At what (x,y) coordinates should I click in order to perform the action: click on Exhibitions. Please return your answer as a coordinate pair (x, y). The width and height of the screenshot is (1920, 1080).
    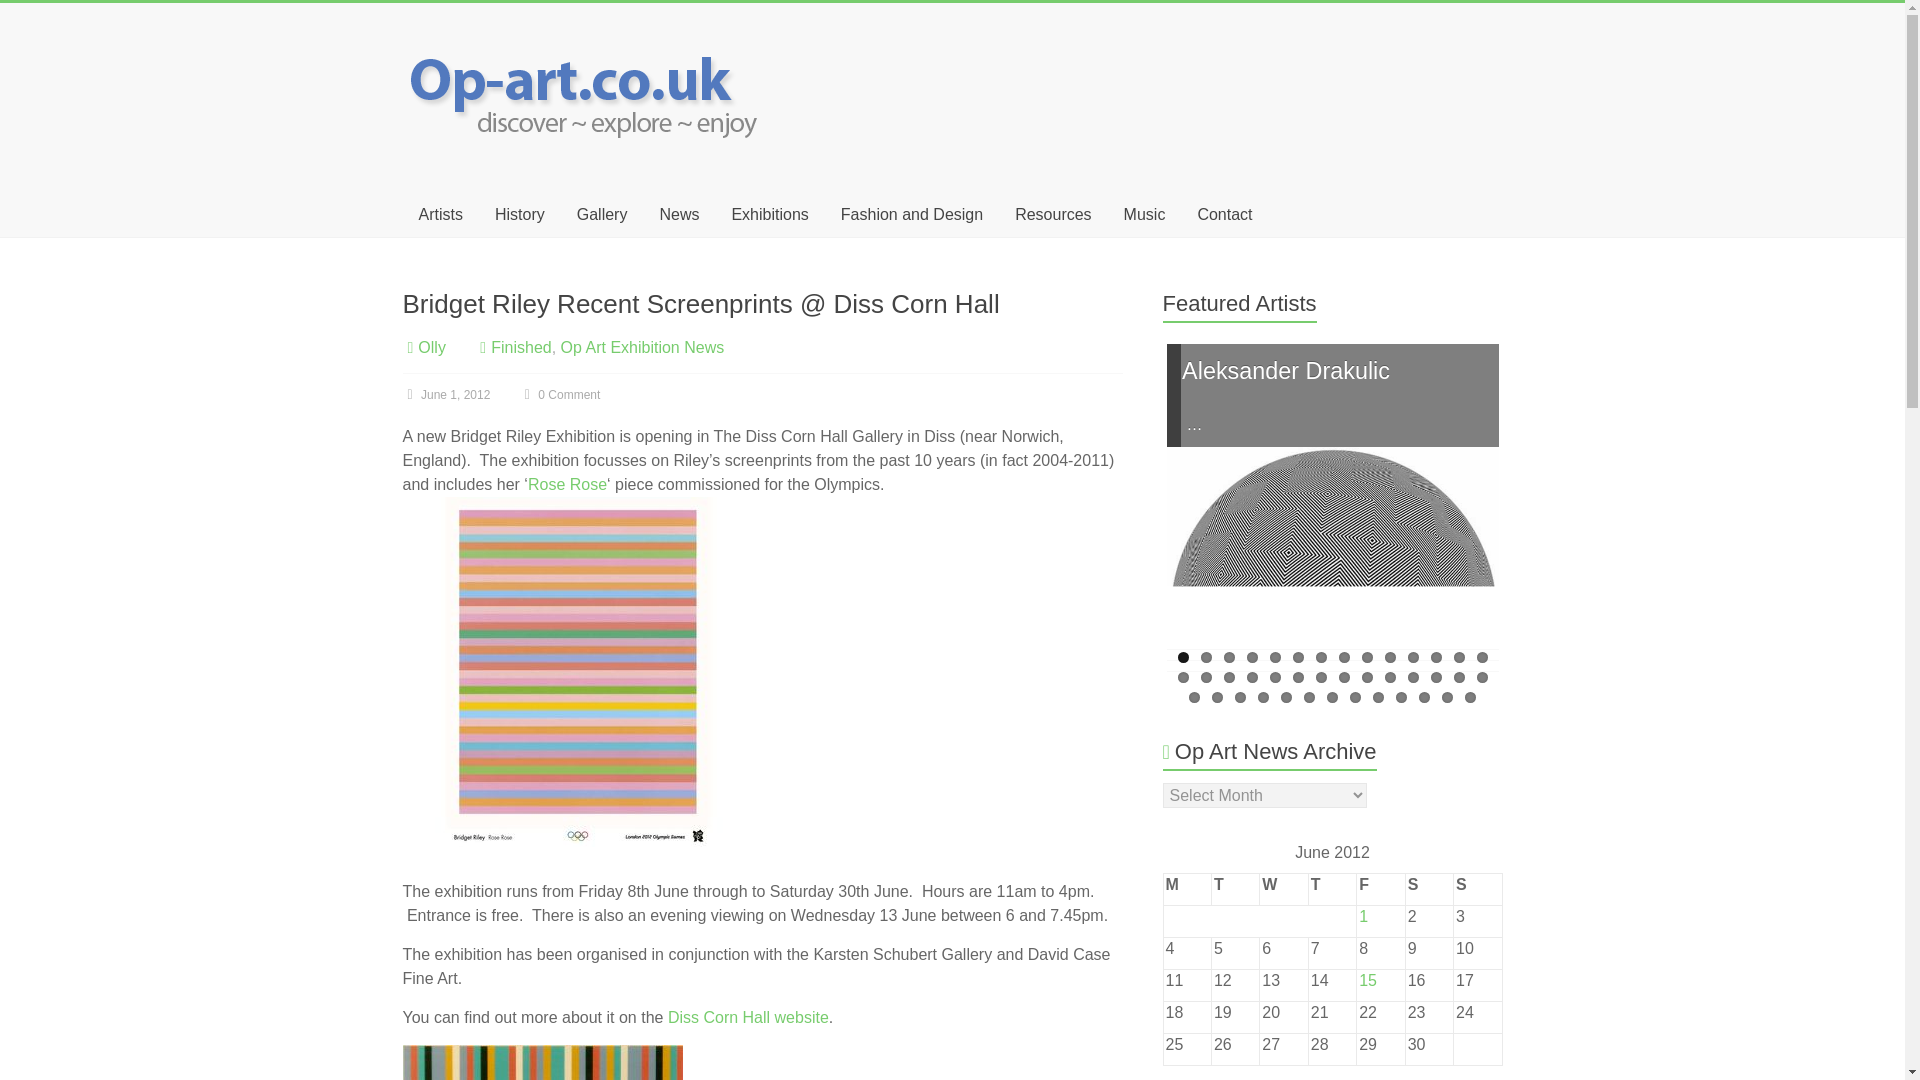
    Looking at the image, I should click on (768, 214).